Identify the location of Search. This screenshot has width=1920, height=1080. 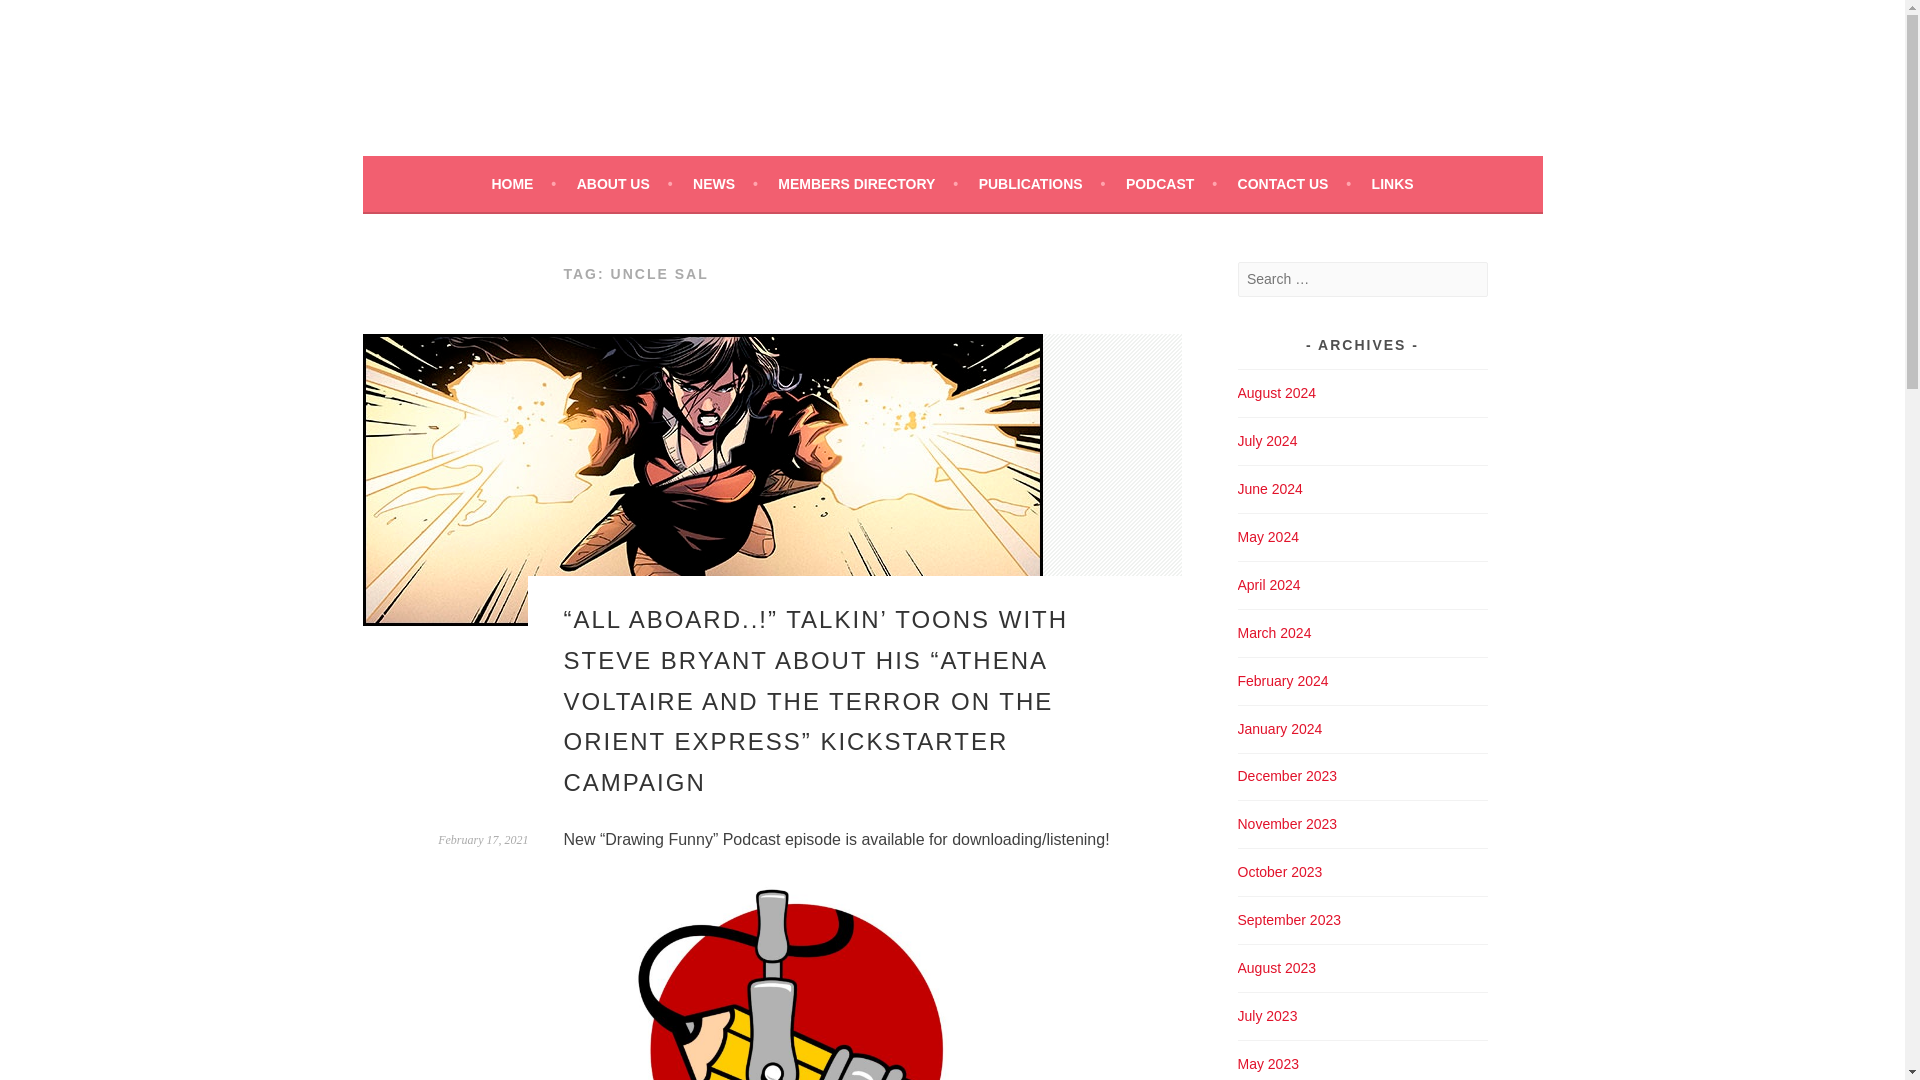
(40, 18).